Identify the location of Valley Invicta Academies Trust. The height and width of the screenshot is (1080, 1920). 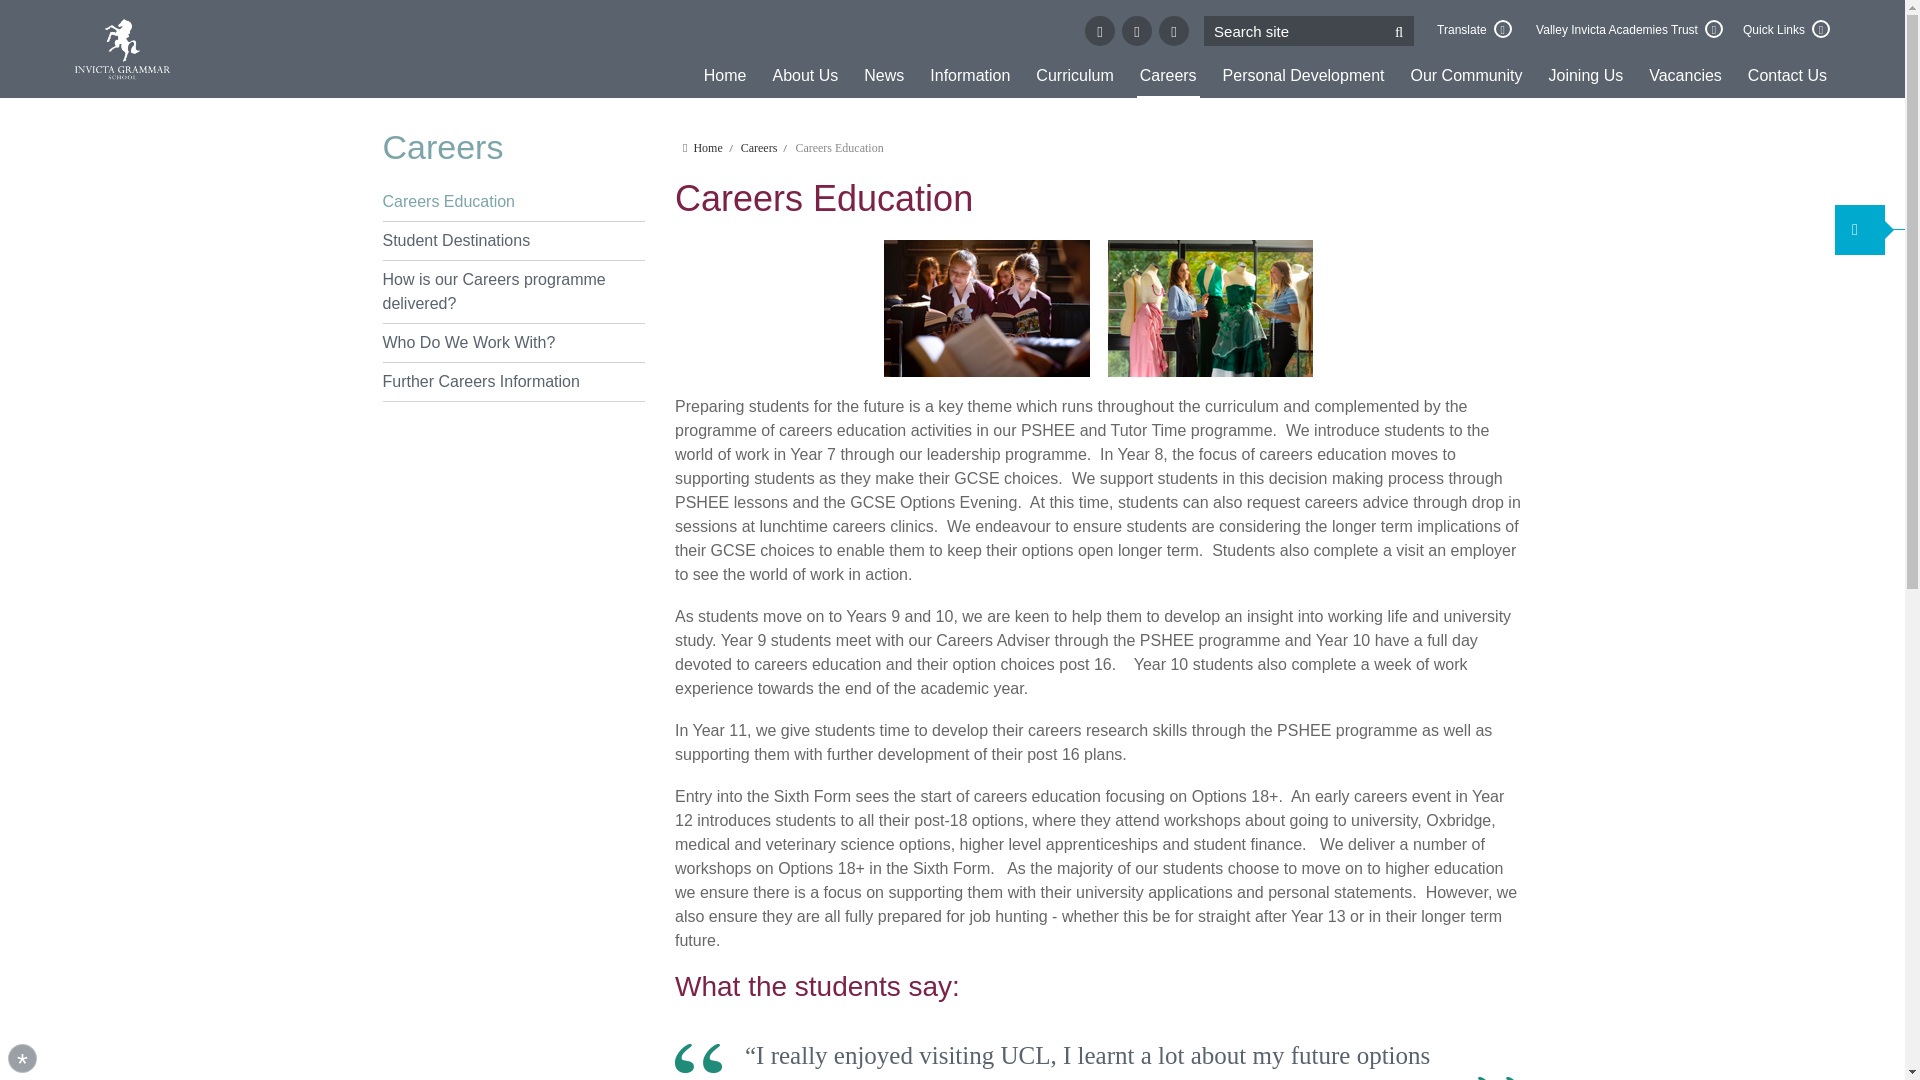
(1629, 31).